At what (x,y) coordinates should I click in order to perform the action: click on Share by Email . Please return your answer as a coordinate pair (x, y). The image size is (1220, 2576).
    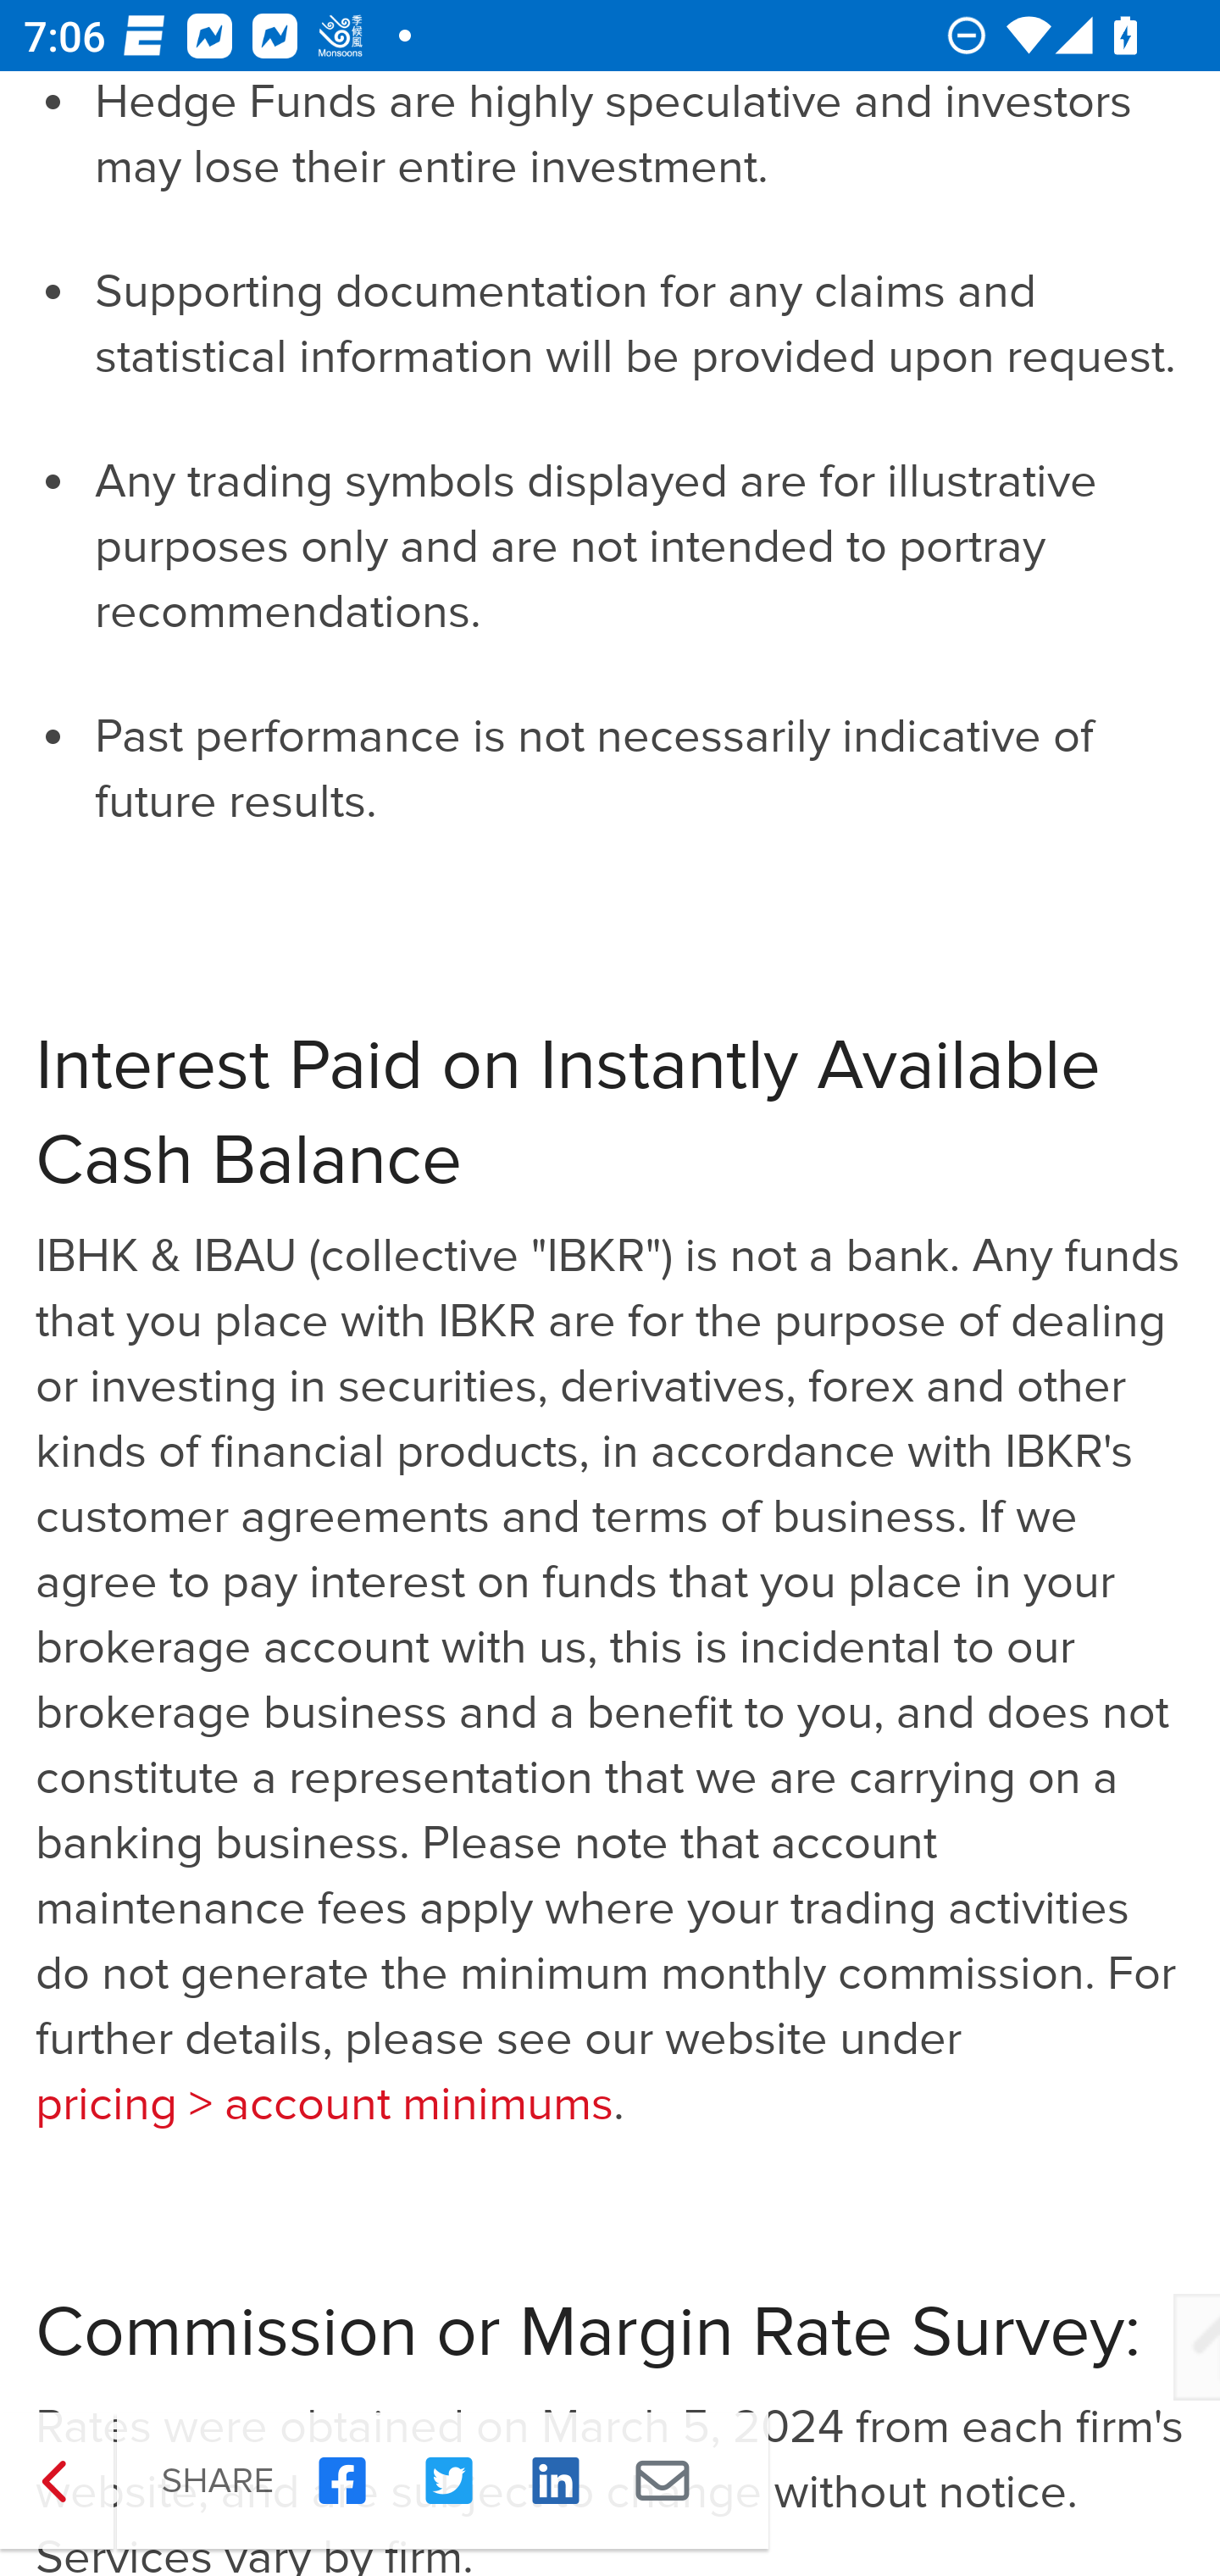
    Looking at the image, I should click on (663, 2483).